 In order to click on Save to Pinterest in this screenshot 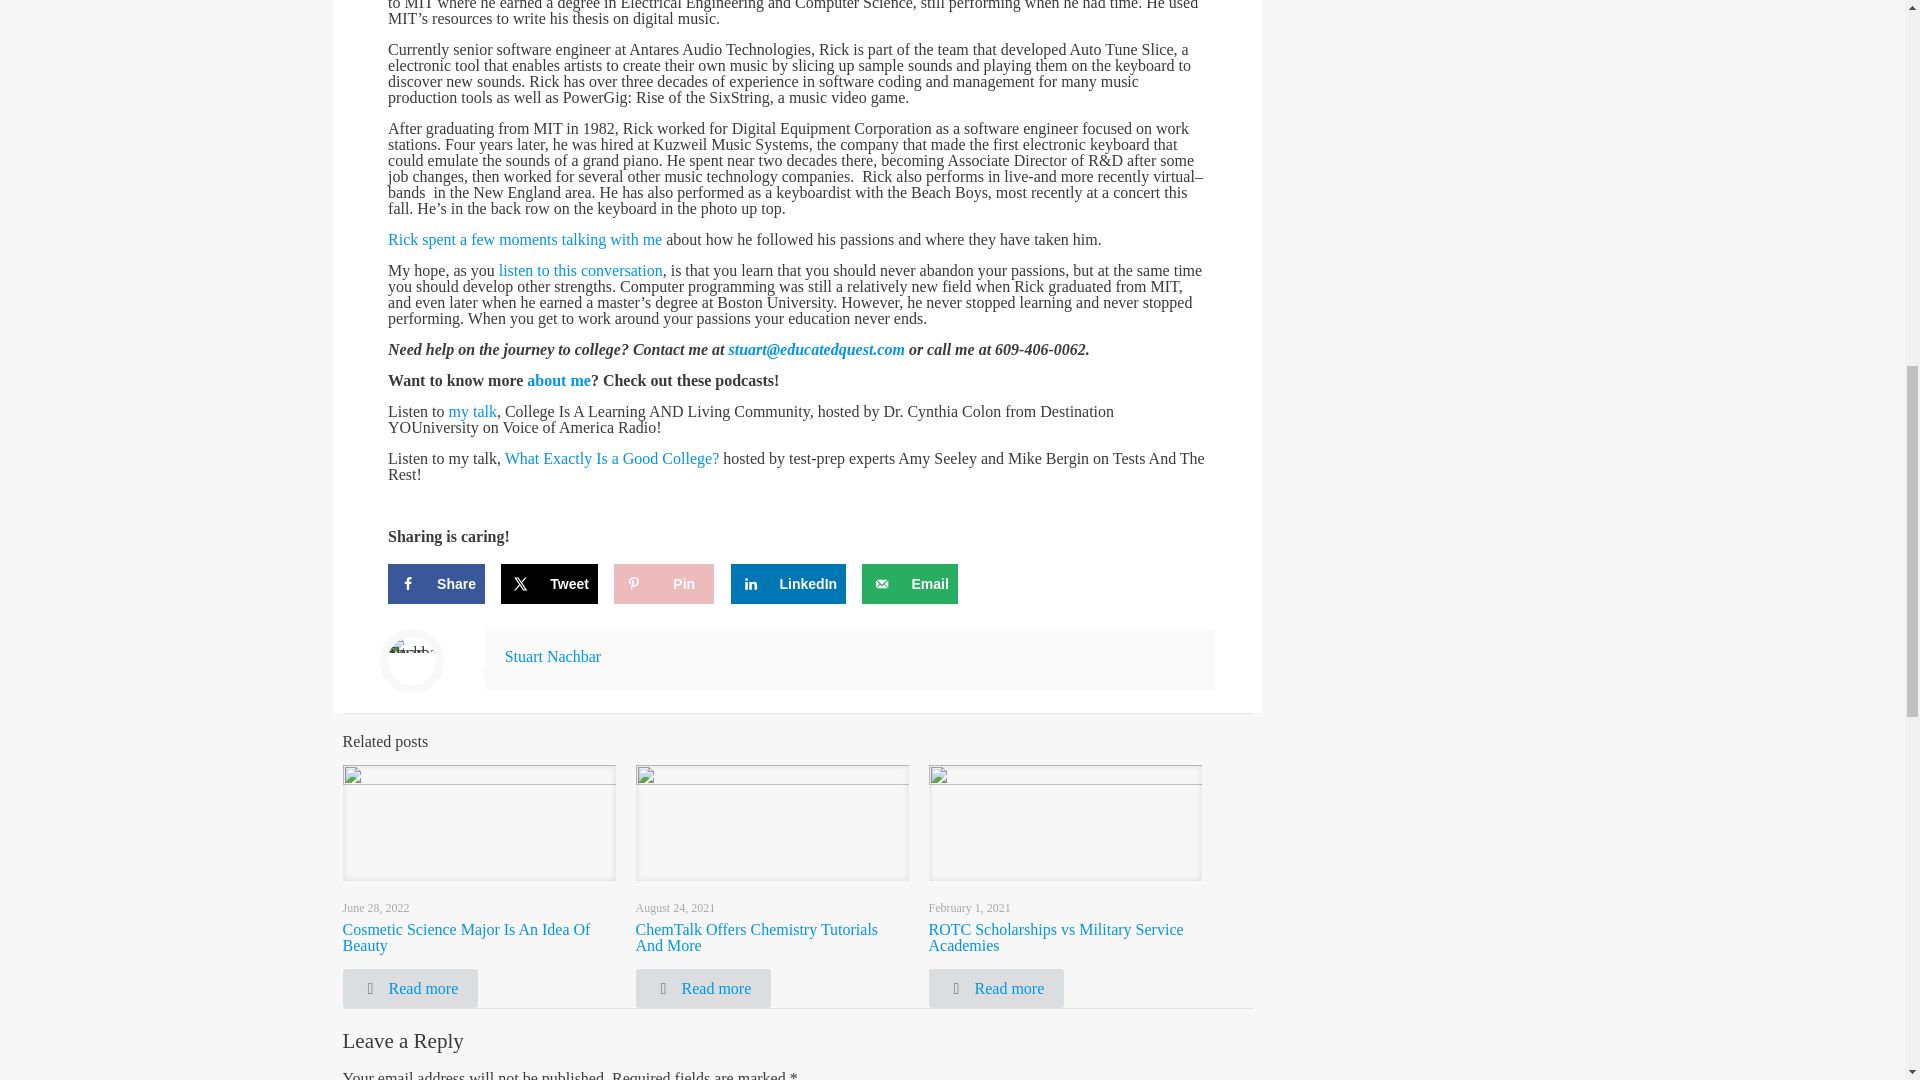, I will do `click(664, 583)`.